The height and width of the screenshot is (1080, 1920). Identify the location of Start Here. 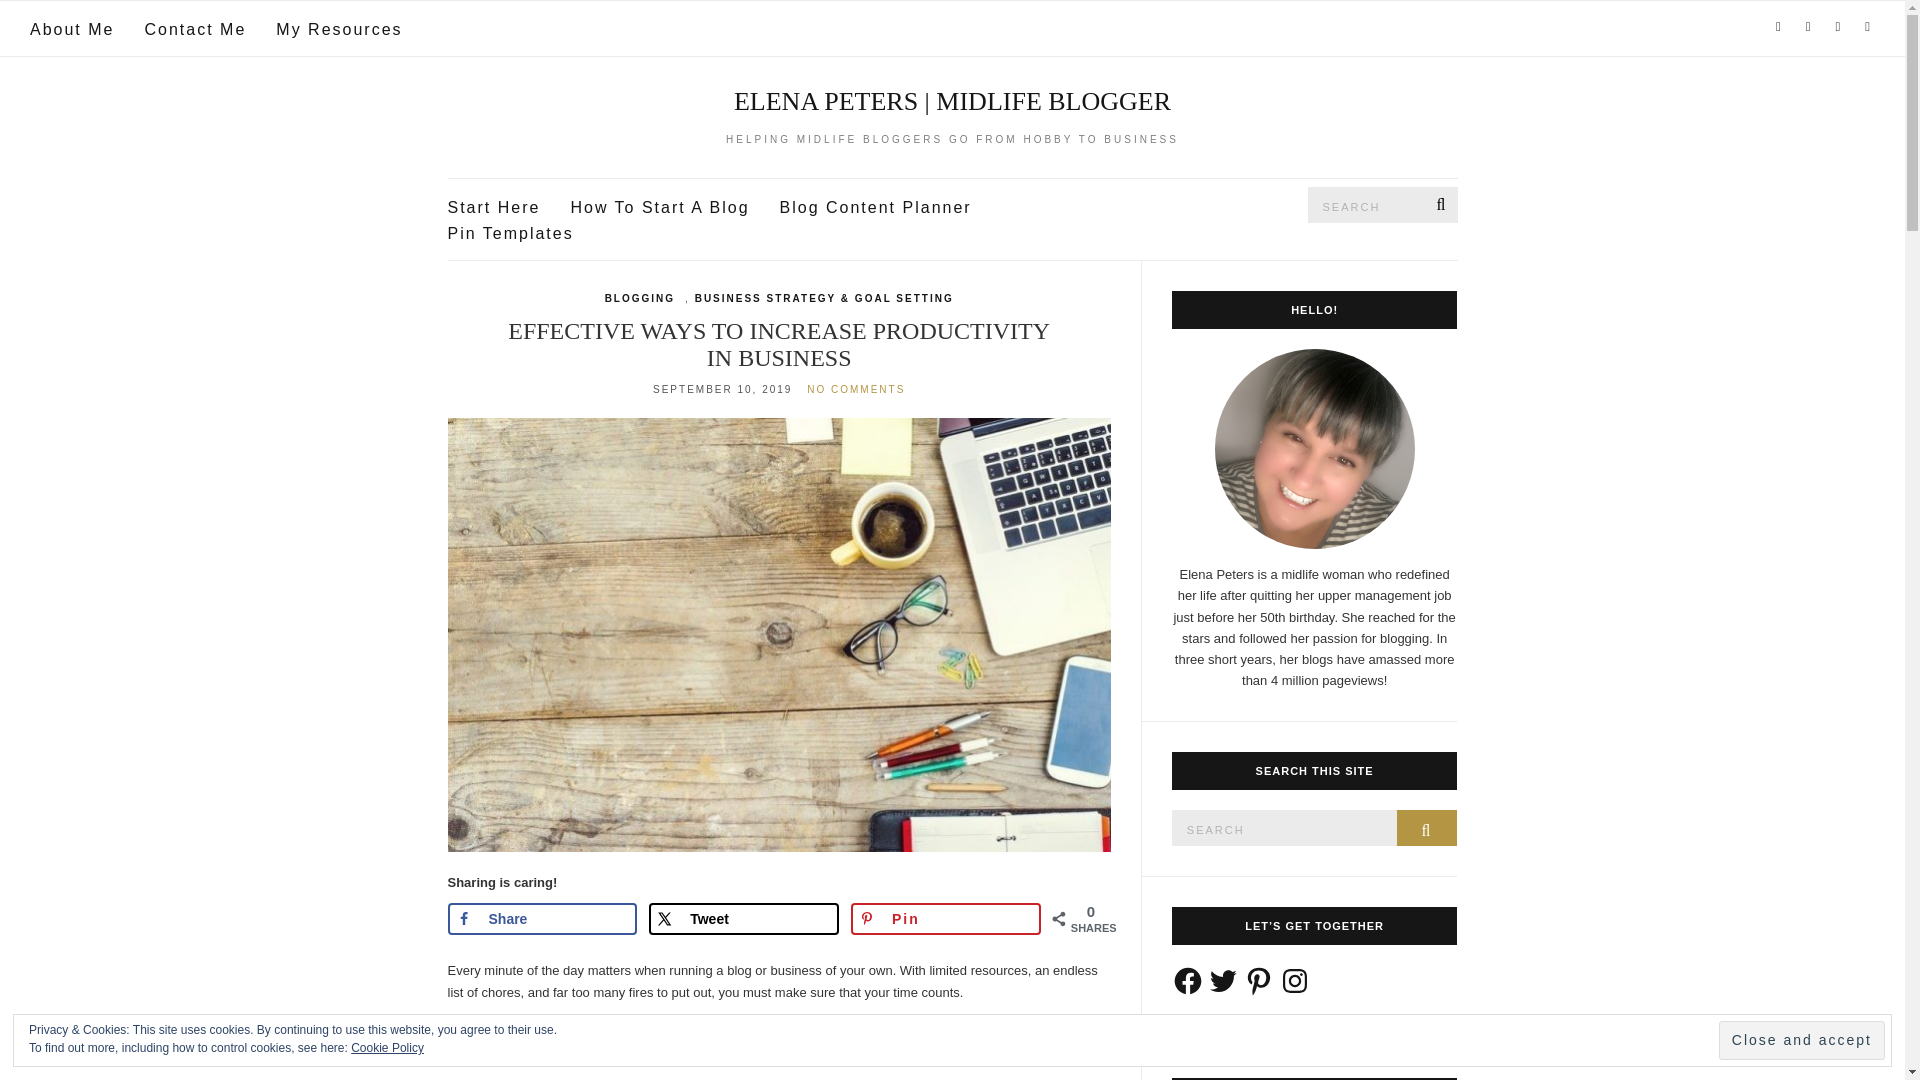
(494, 208).